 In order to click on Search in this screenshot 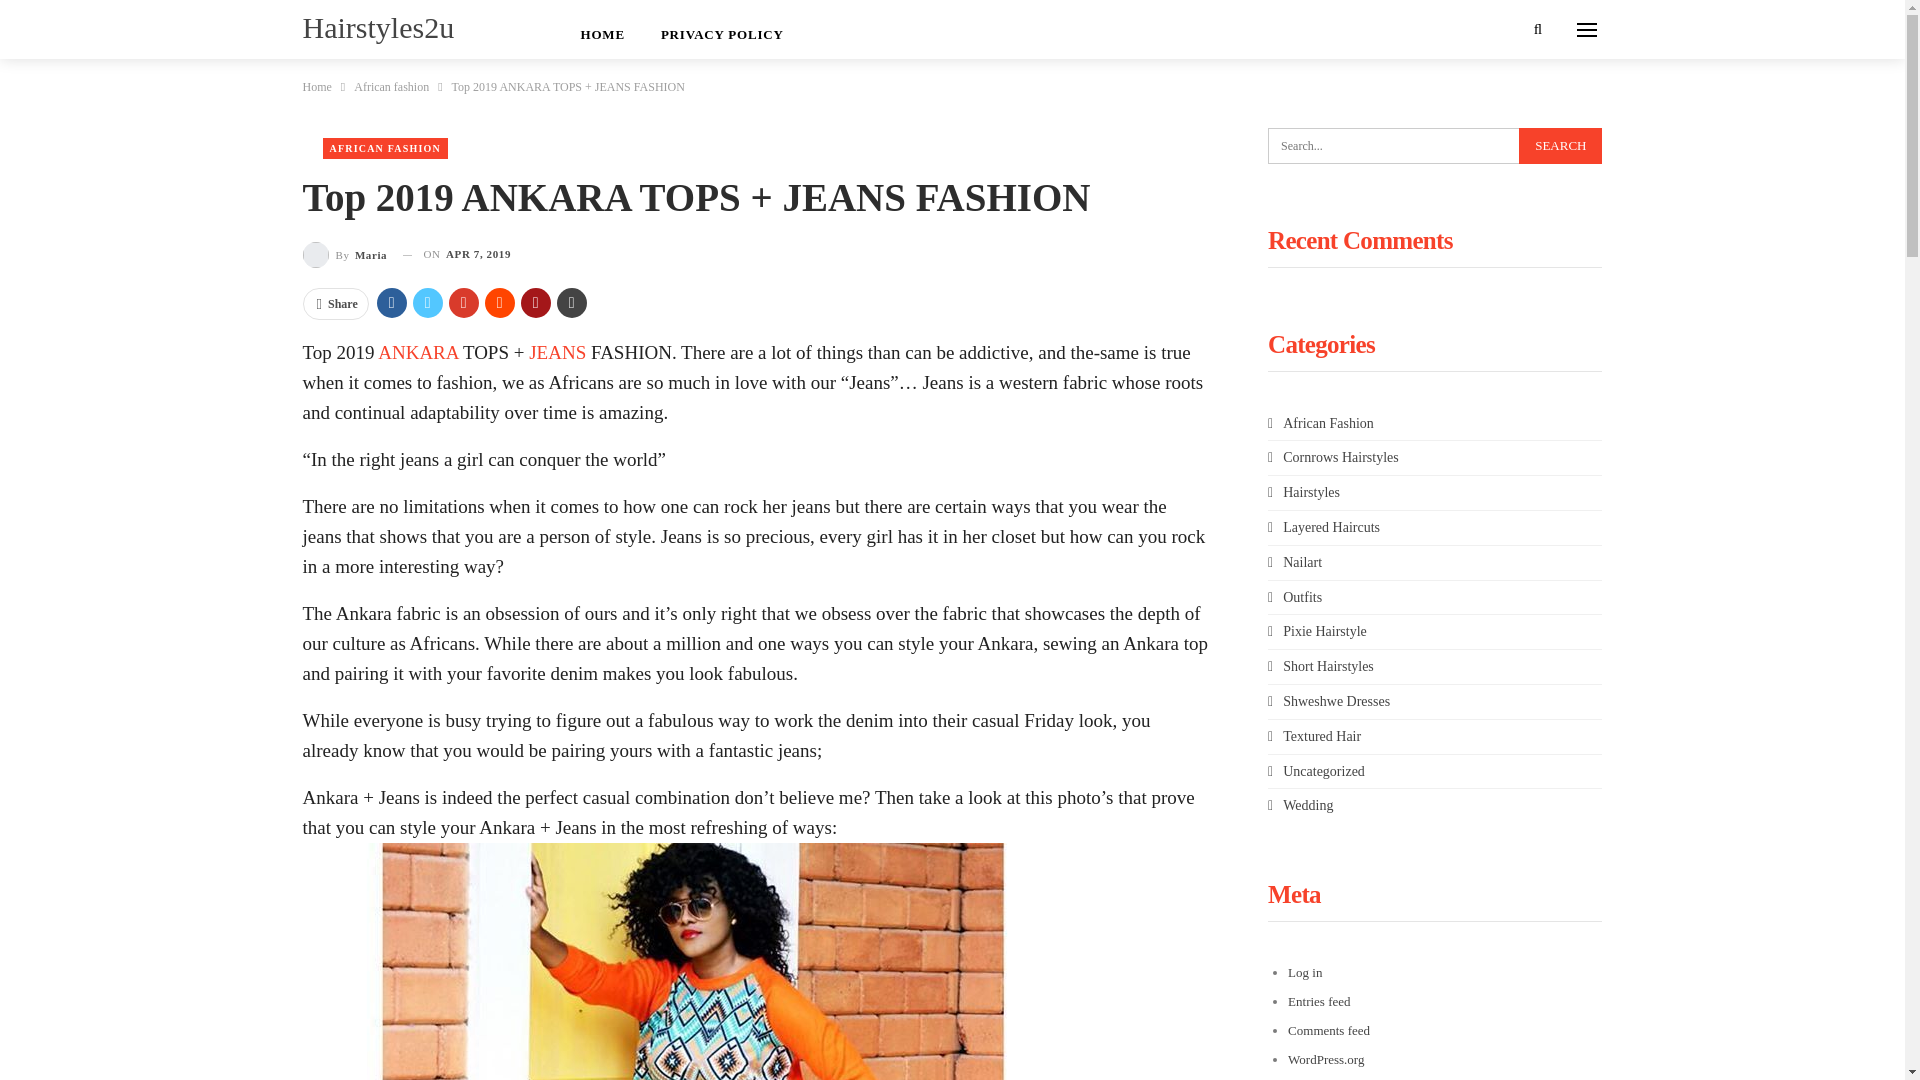, I will do `click(1560, 146)`.